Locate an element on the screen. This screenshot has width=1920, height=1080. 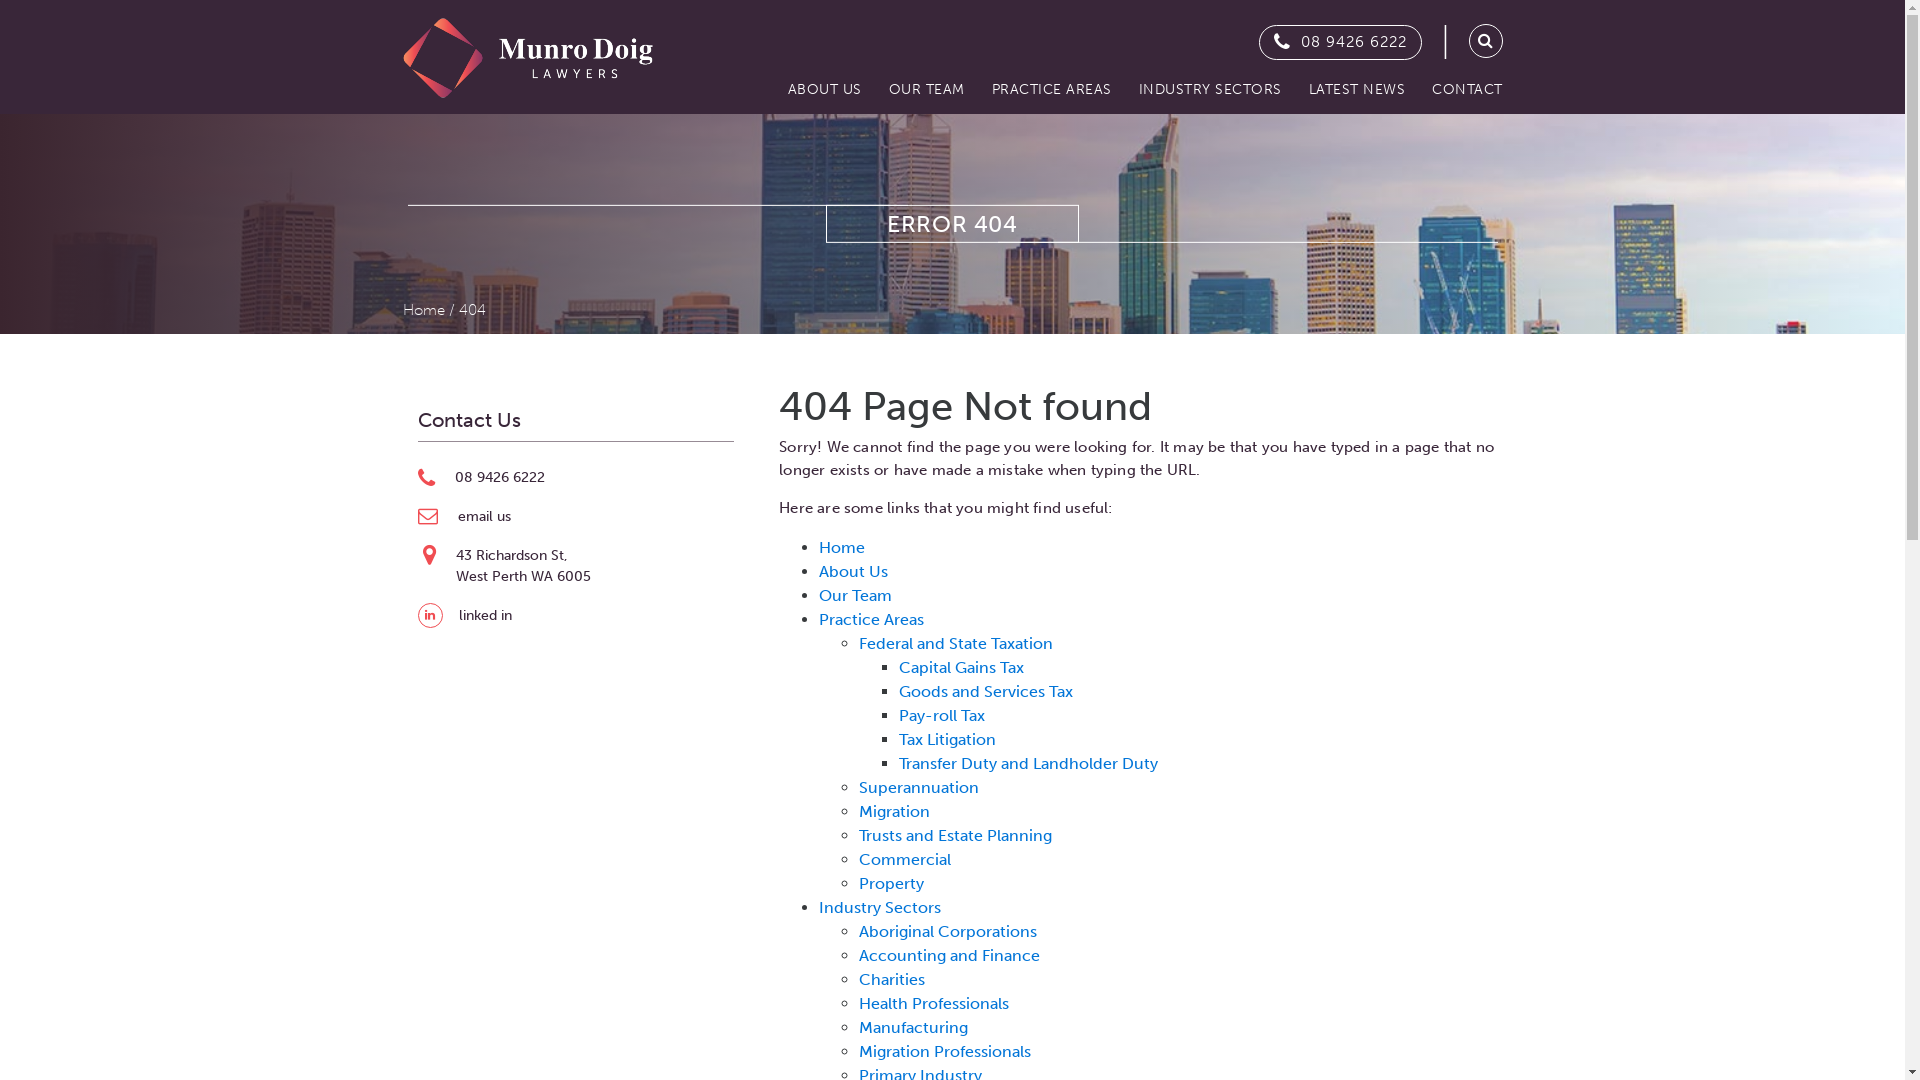
ABOUT US is located at coordinates (824, 90).